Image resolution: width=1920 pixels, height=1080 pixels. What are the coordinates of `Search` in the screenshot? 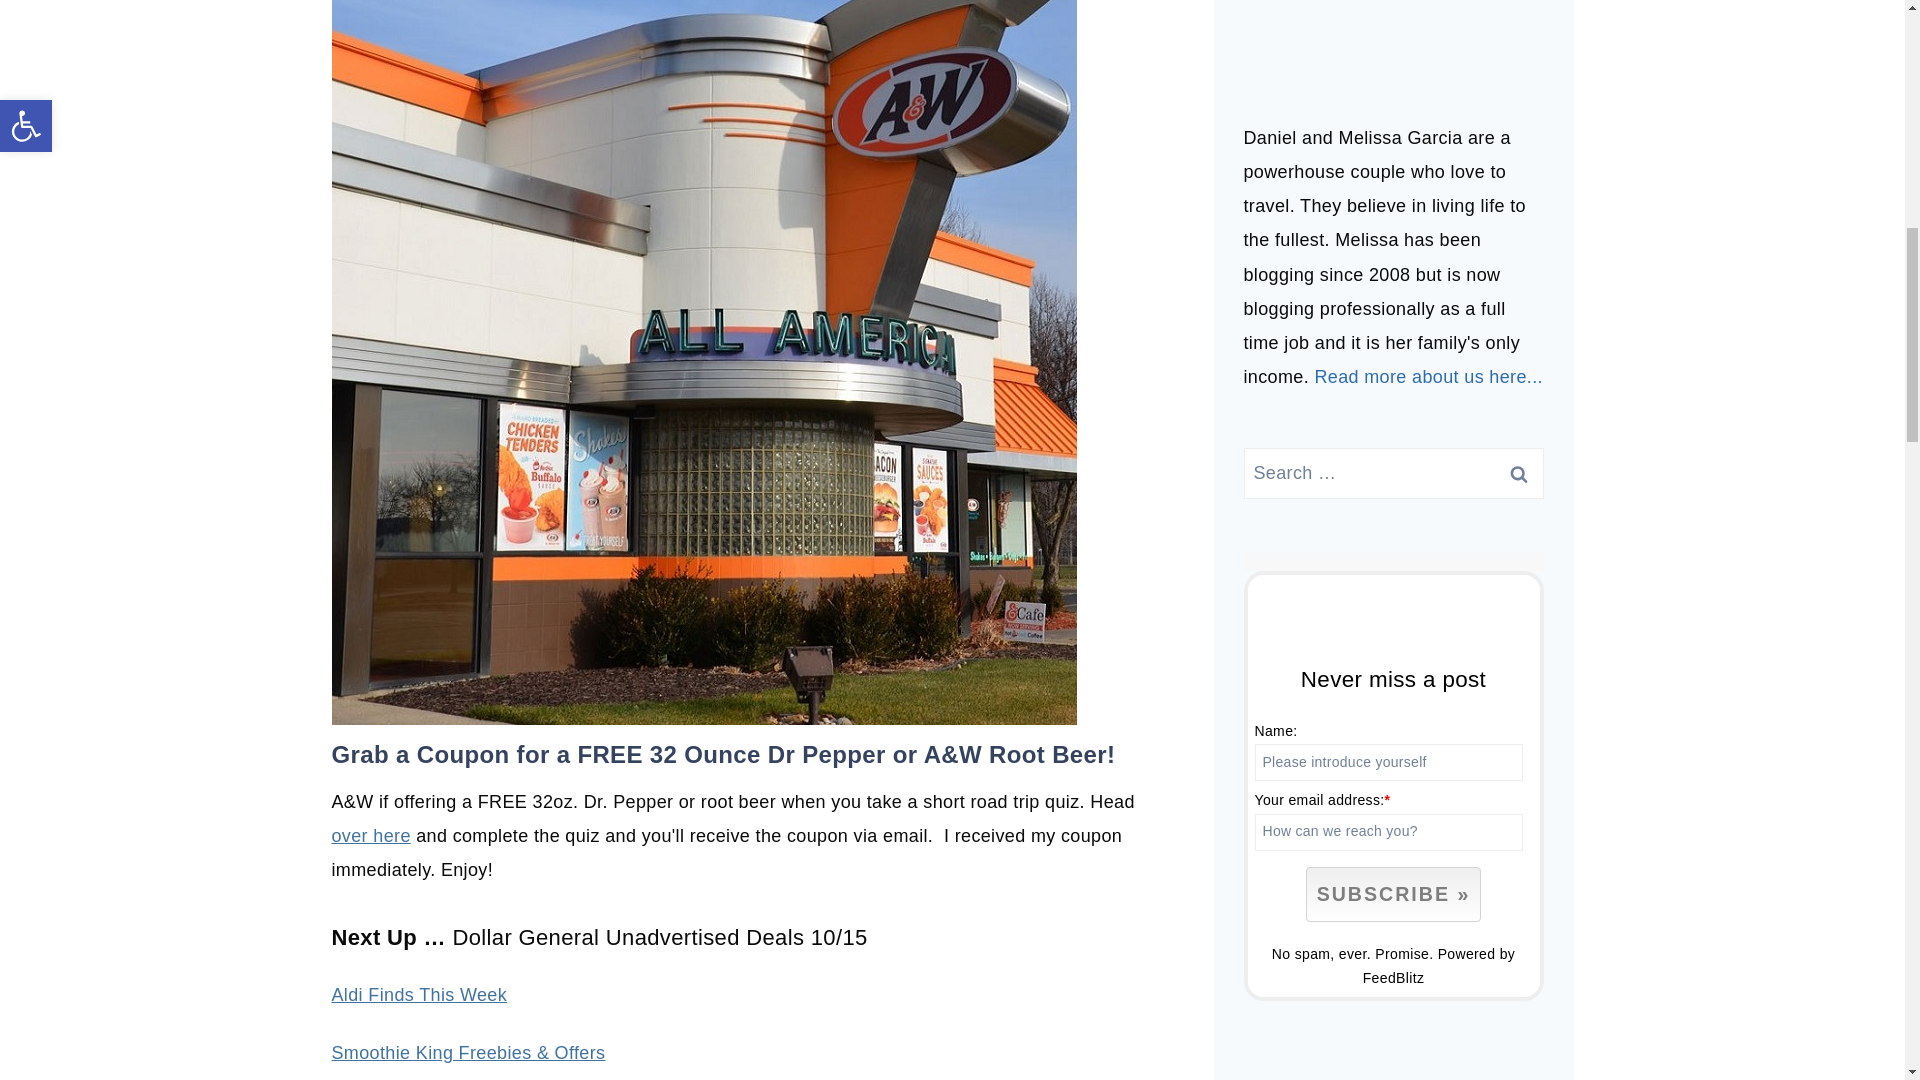 It's located at (1518, 473).